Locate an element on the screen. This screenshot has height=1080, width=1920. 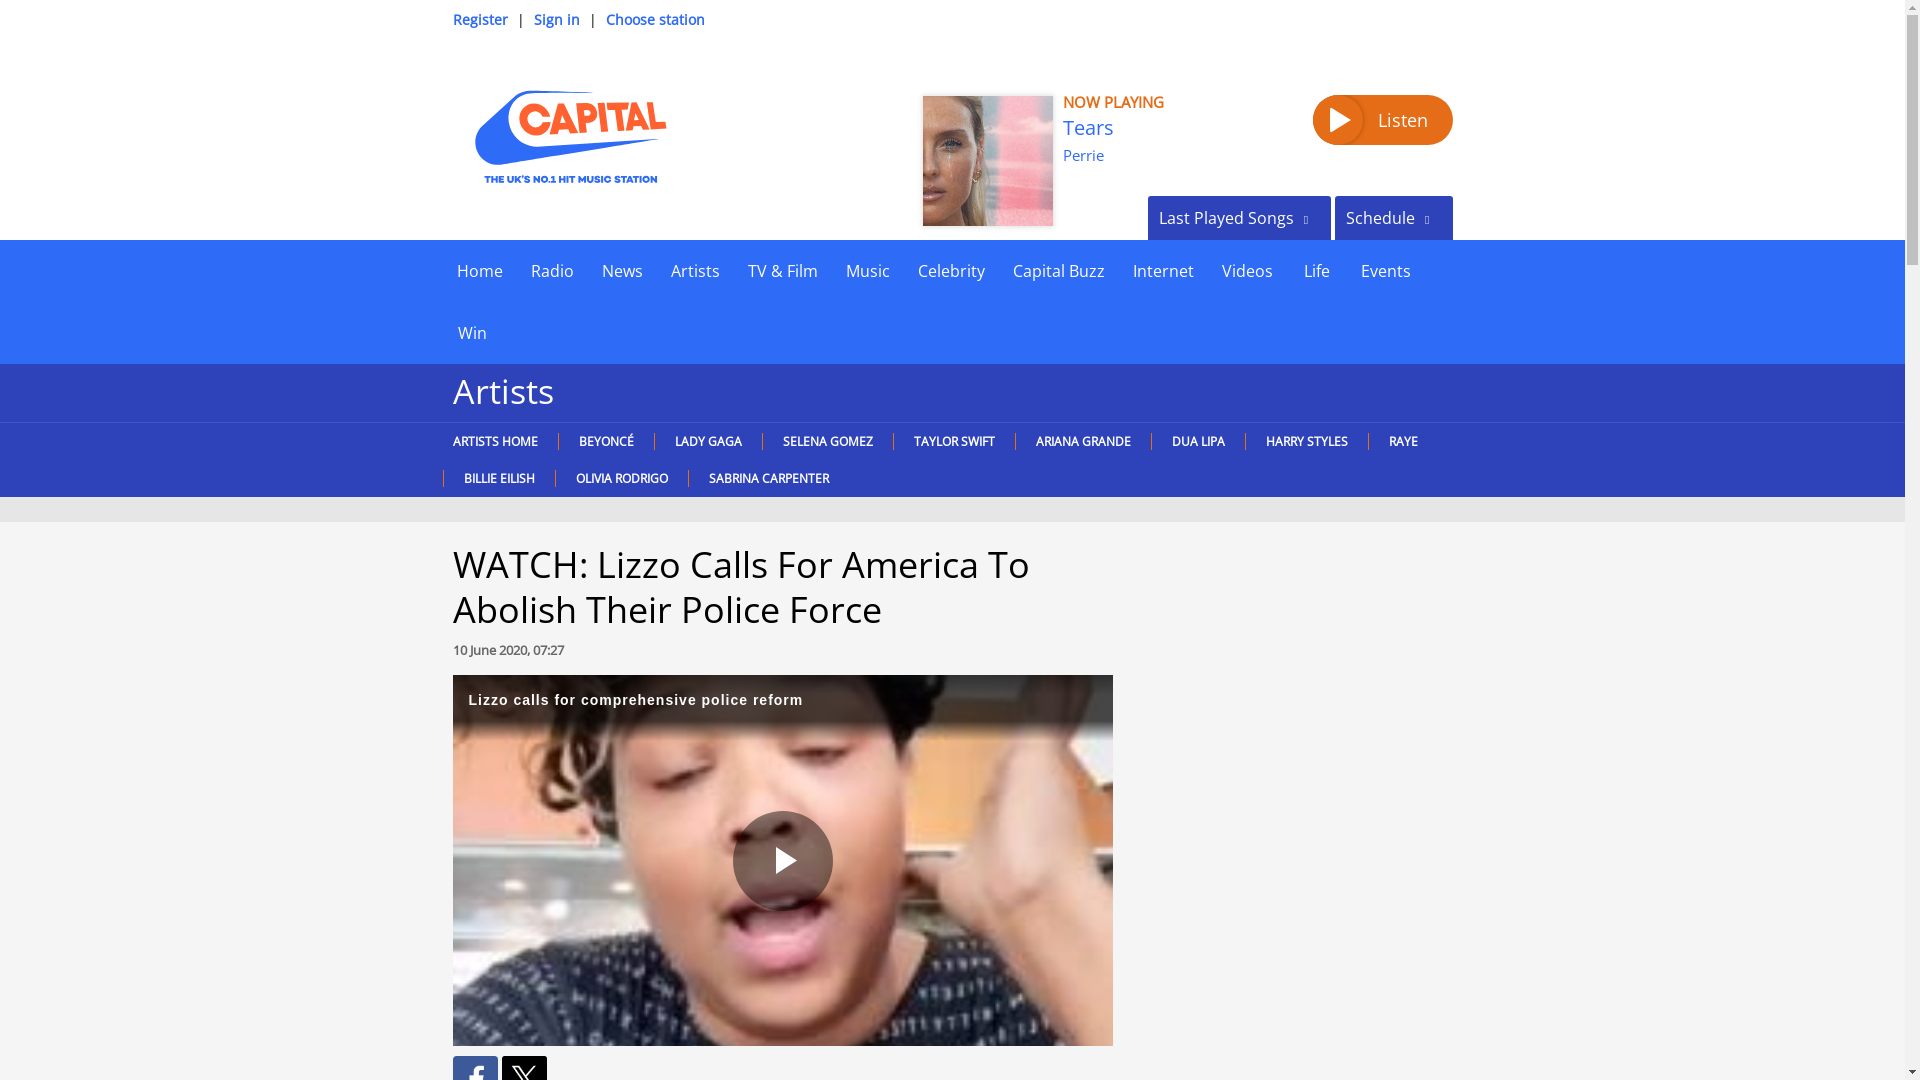
Life is located at coordinates (1316, 270).